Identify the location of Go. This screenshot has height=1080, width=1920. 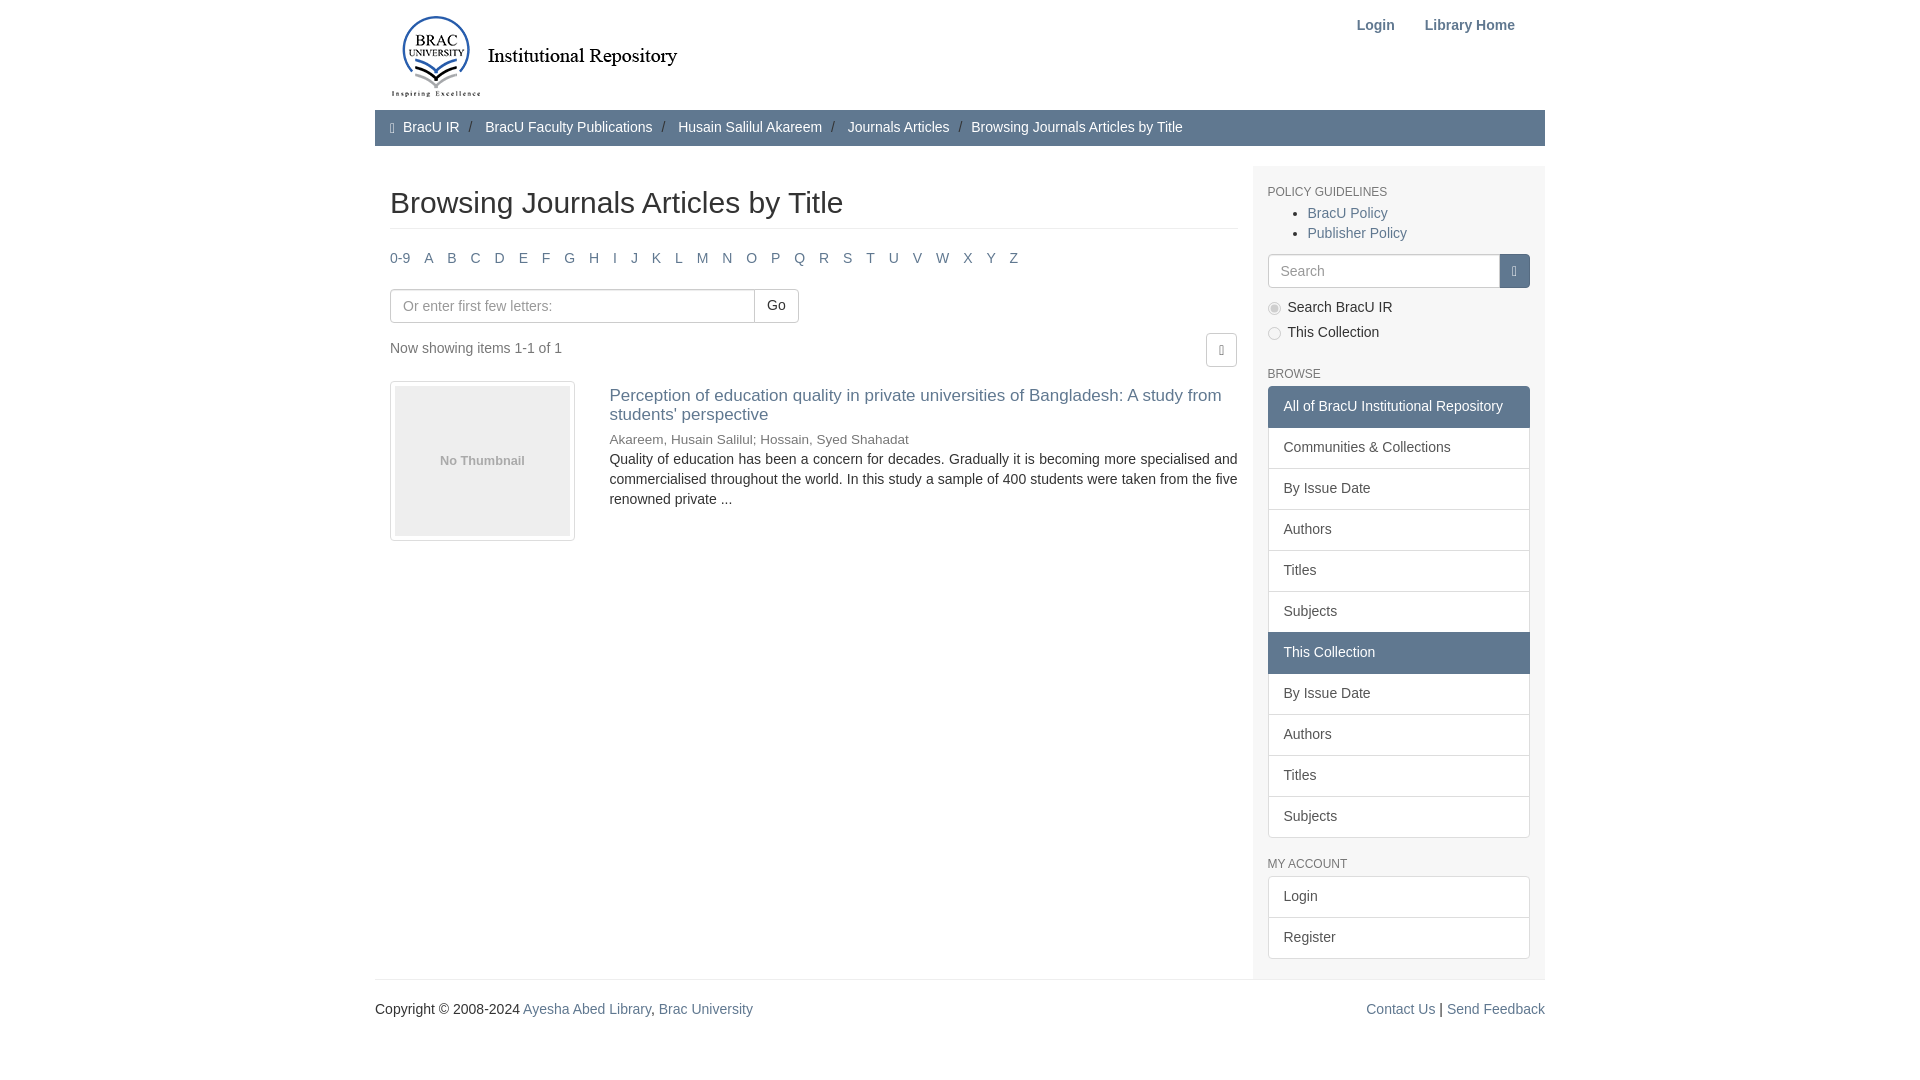
(1514, 270).